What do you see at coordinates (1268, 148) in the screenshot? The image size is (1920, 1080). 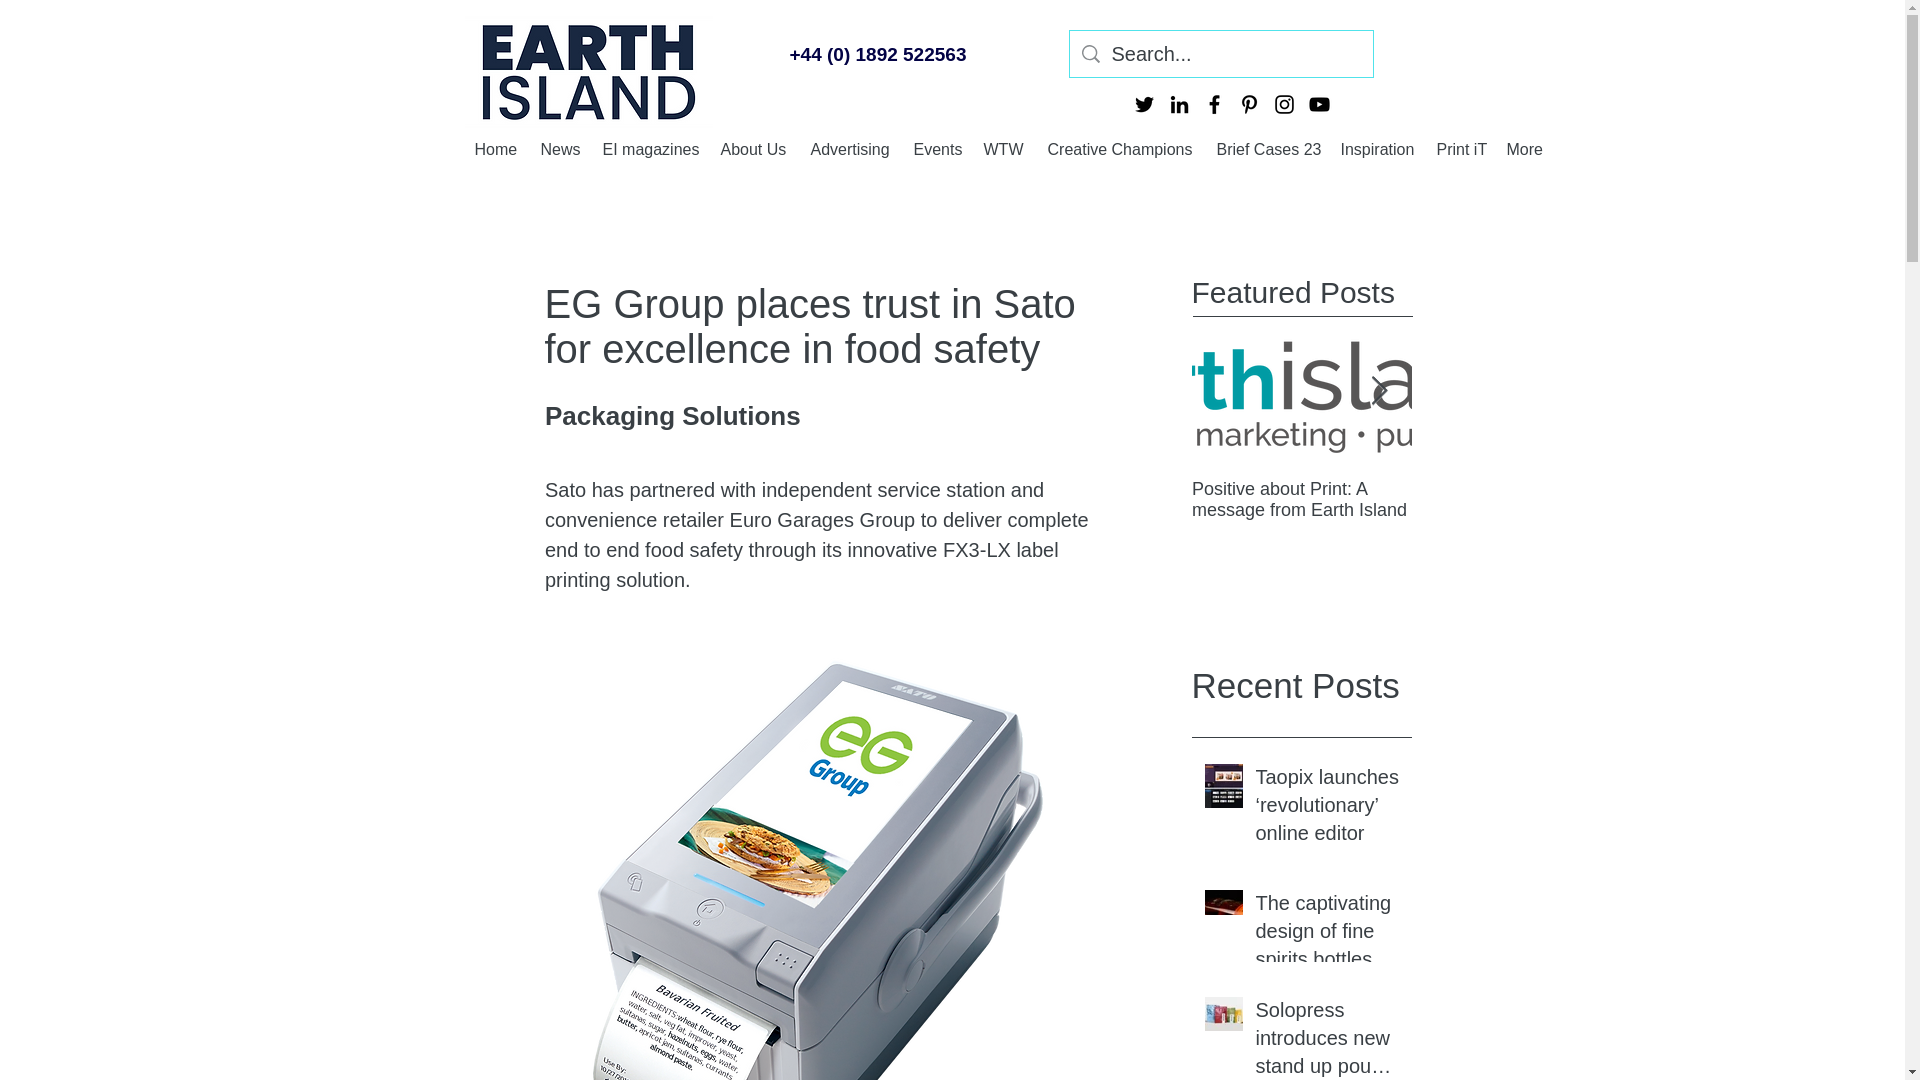 I see `Brief Cases 23` at bounding box center [1268, 148].